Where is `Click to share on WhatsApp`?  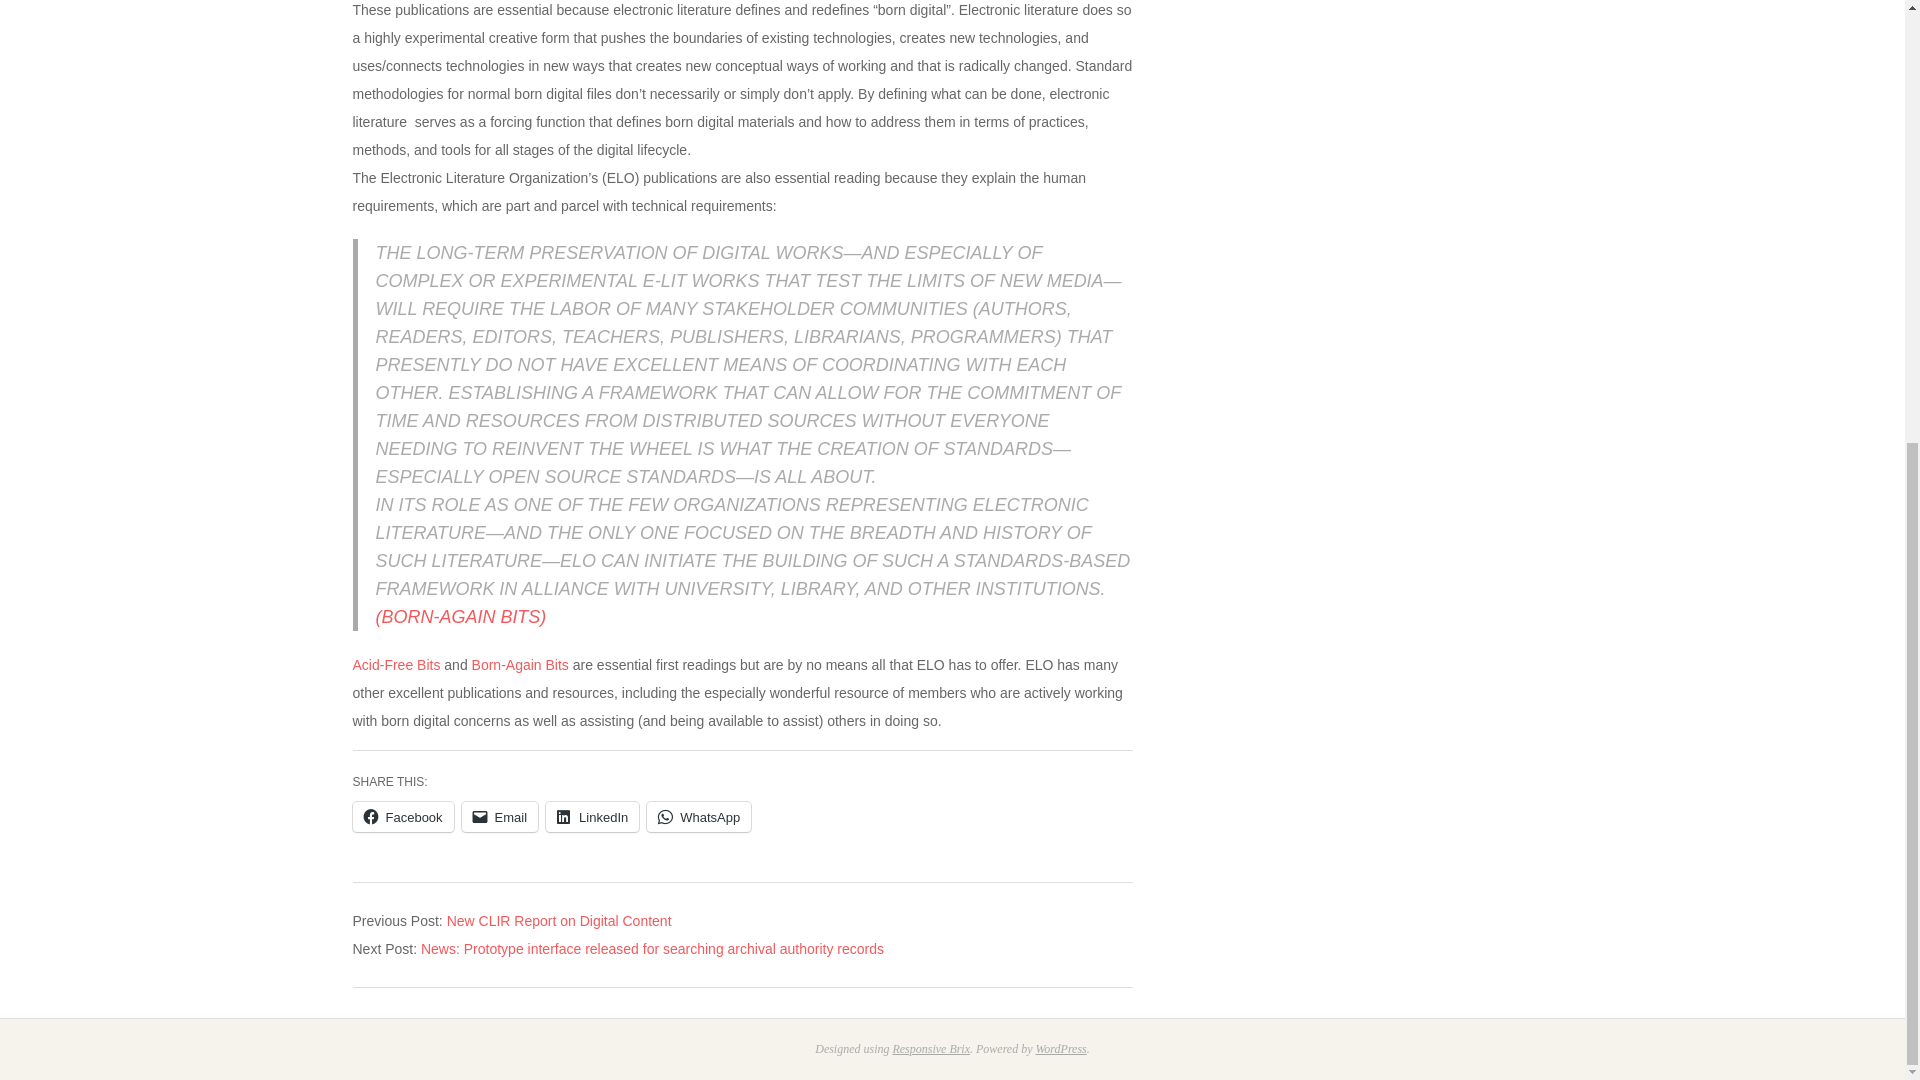 Click to share on WhatsApp is located at coordinates (698, 816).